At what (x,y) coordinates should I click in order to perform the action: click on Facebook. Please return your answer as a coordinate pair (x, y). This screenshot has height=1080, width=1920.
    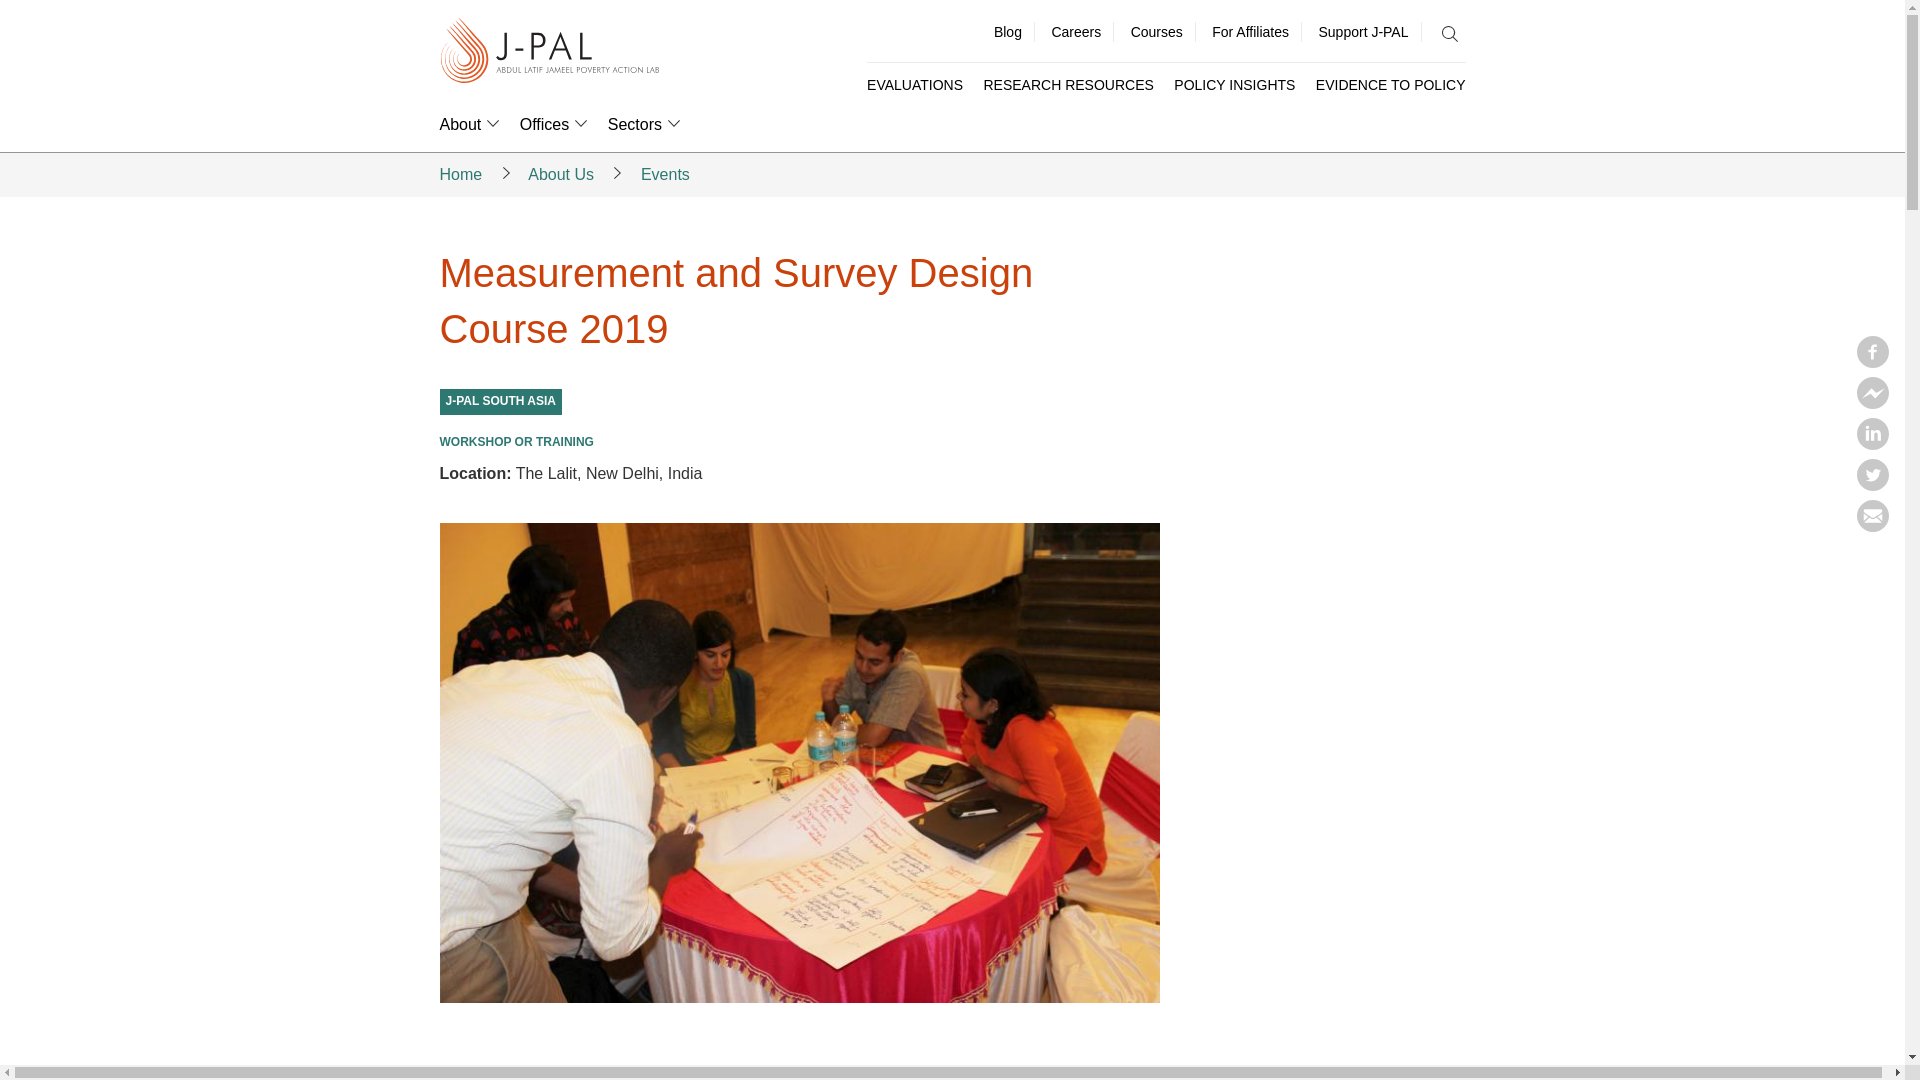
    Looking at the image, I should click on (1872, 362).